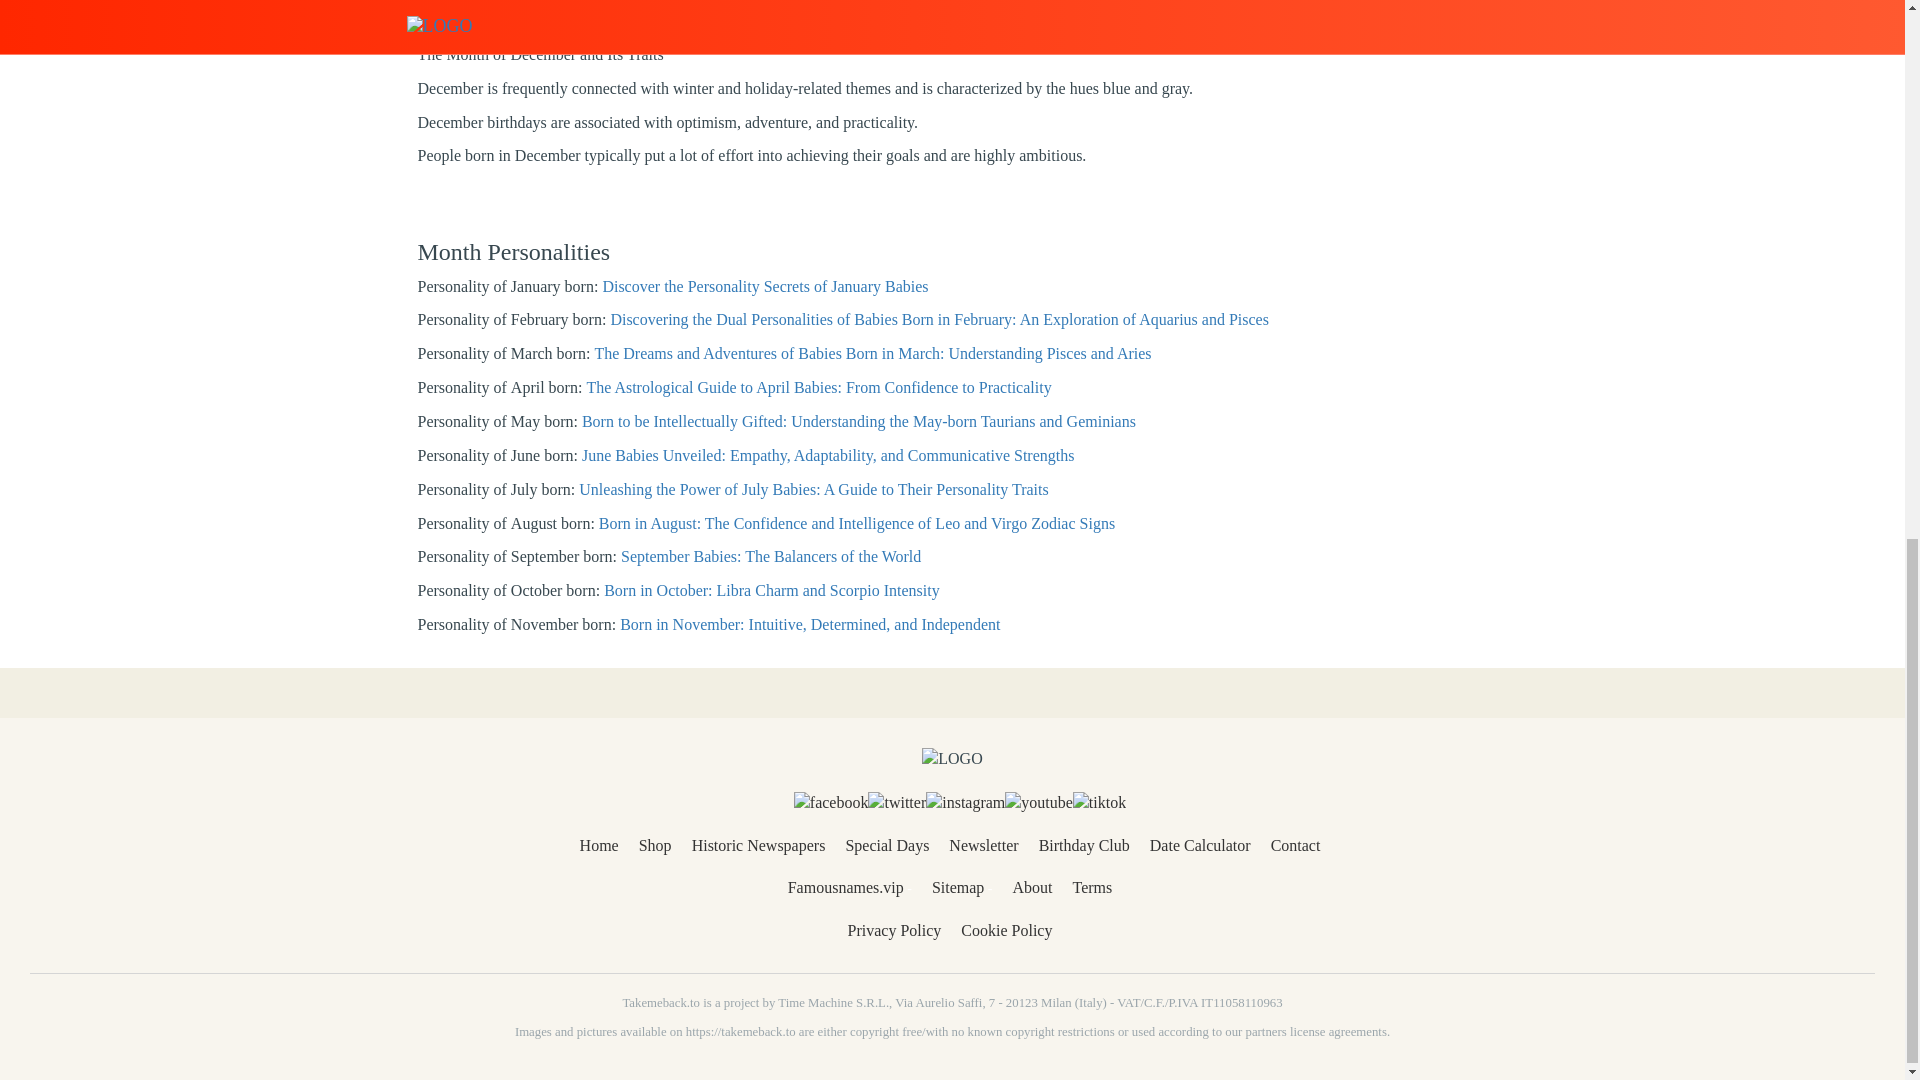 This screenshot has height=1080, width=1920. I want to click on September Babies: The Balancers of the World, so click(770, 556).